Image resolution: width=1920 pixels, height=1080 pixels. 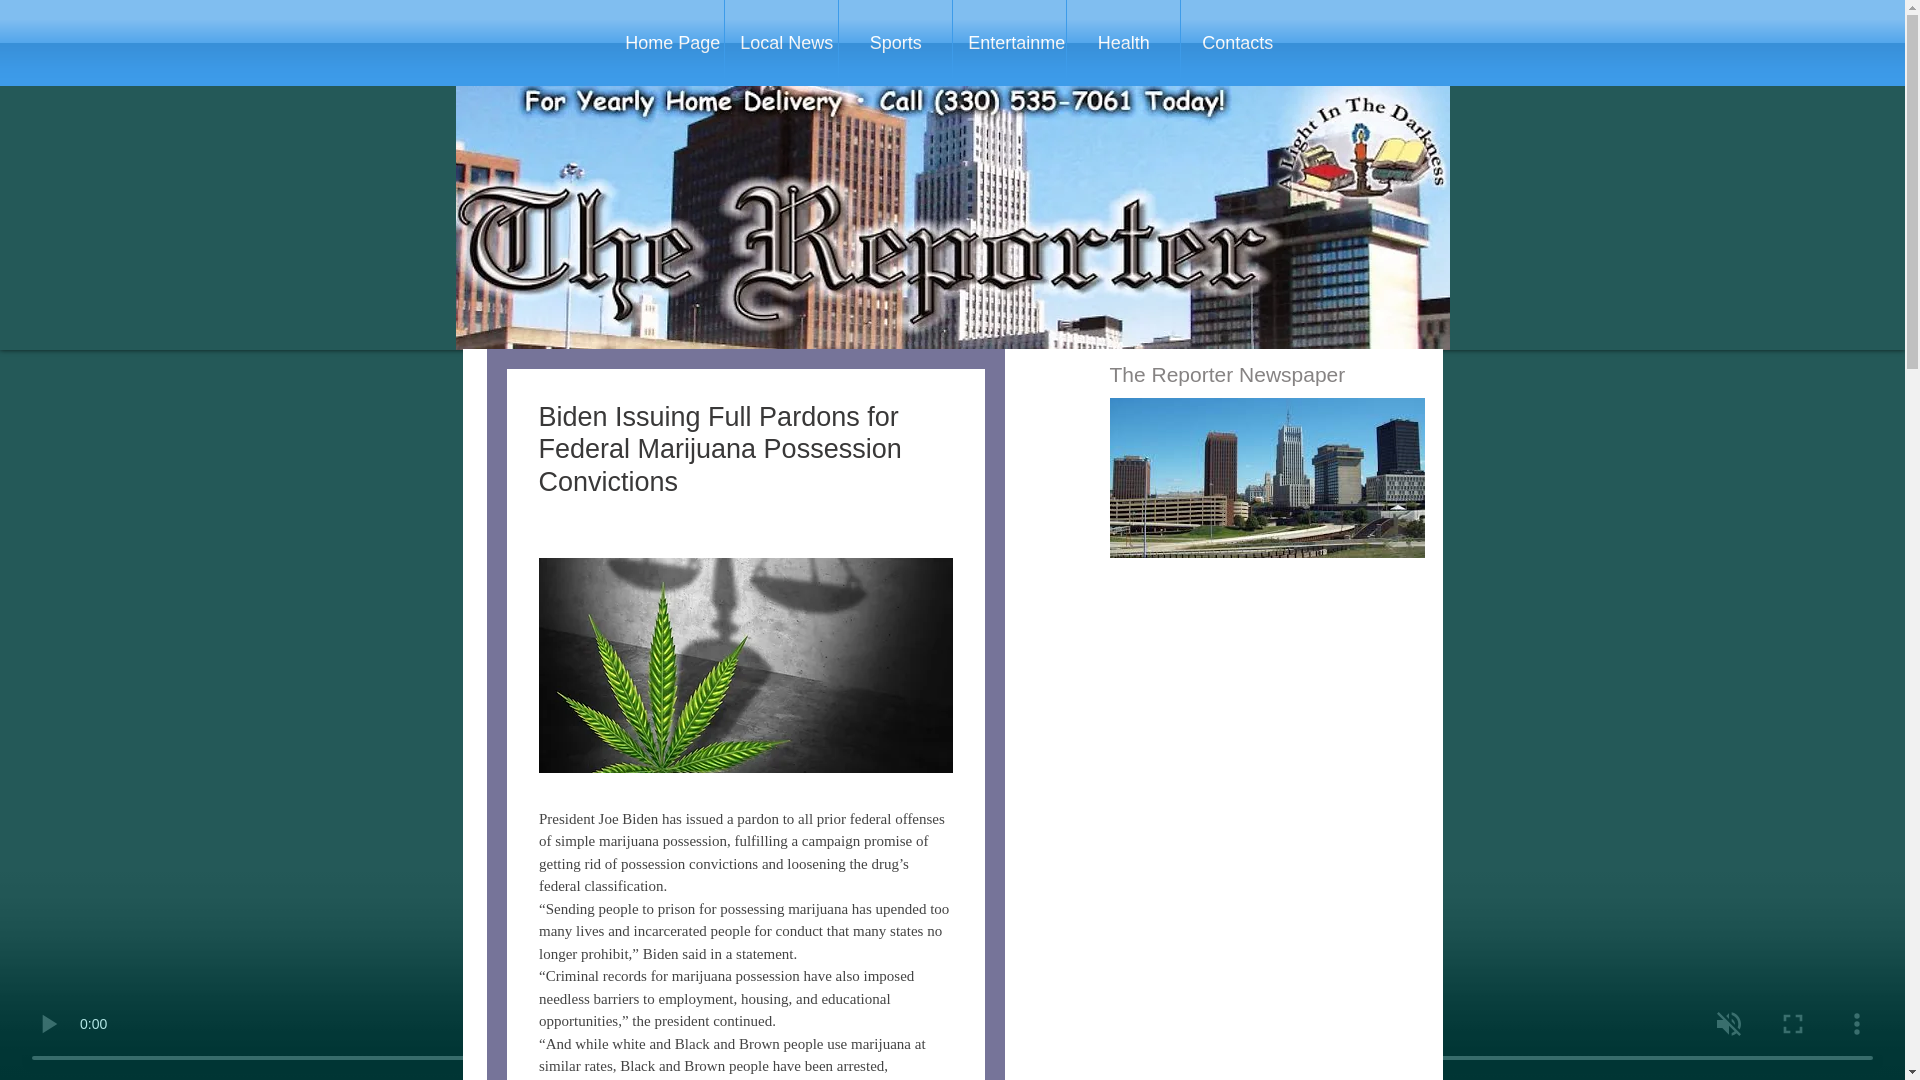 I want to click on Sports, so click(x=896, y=43).